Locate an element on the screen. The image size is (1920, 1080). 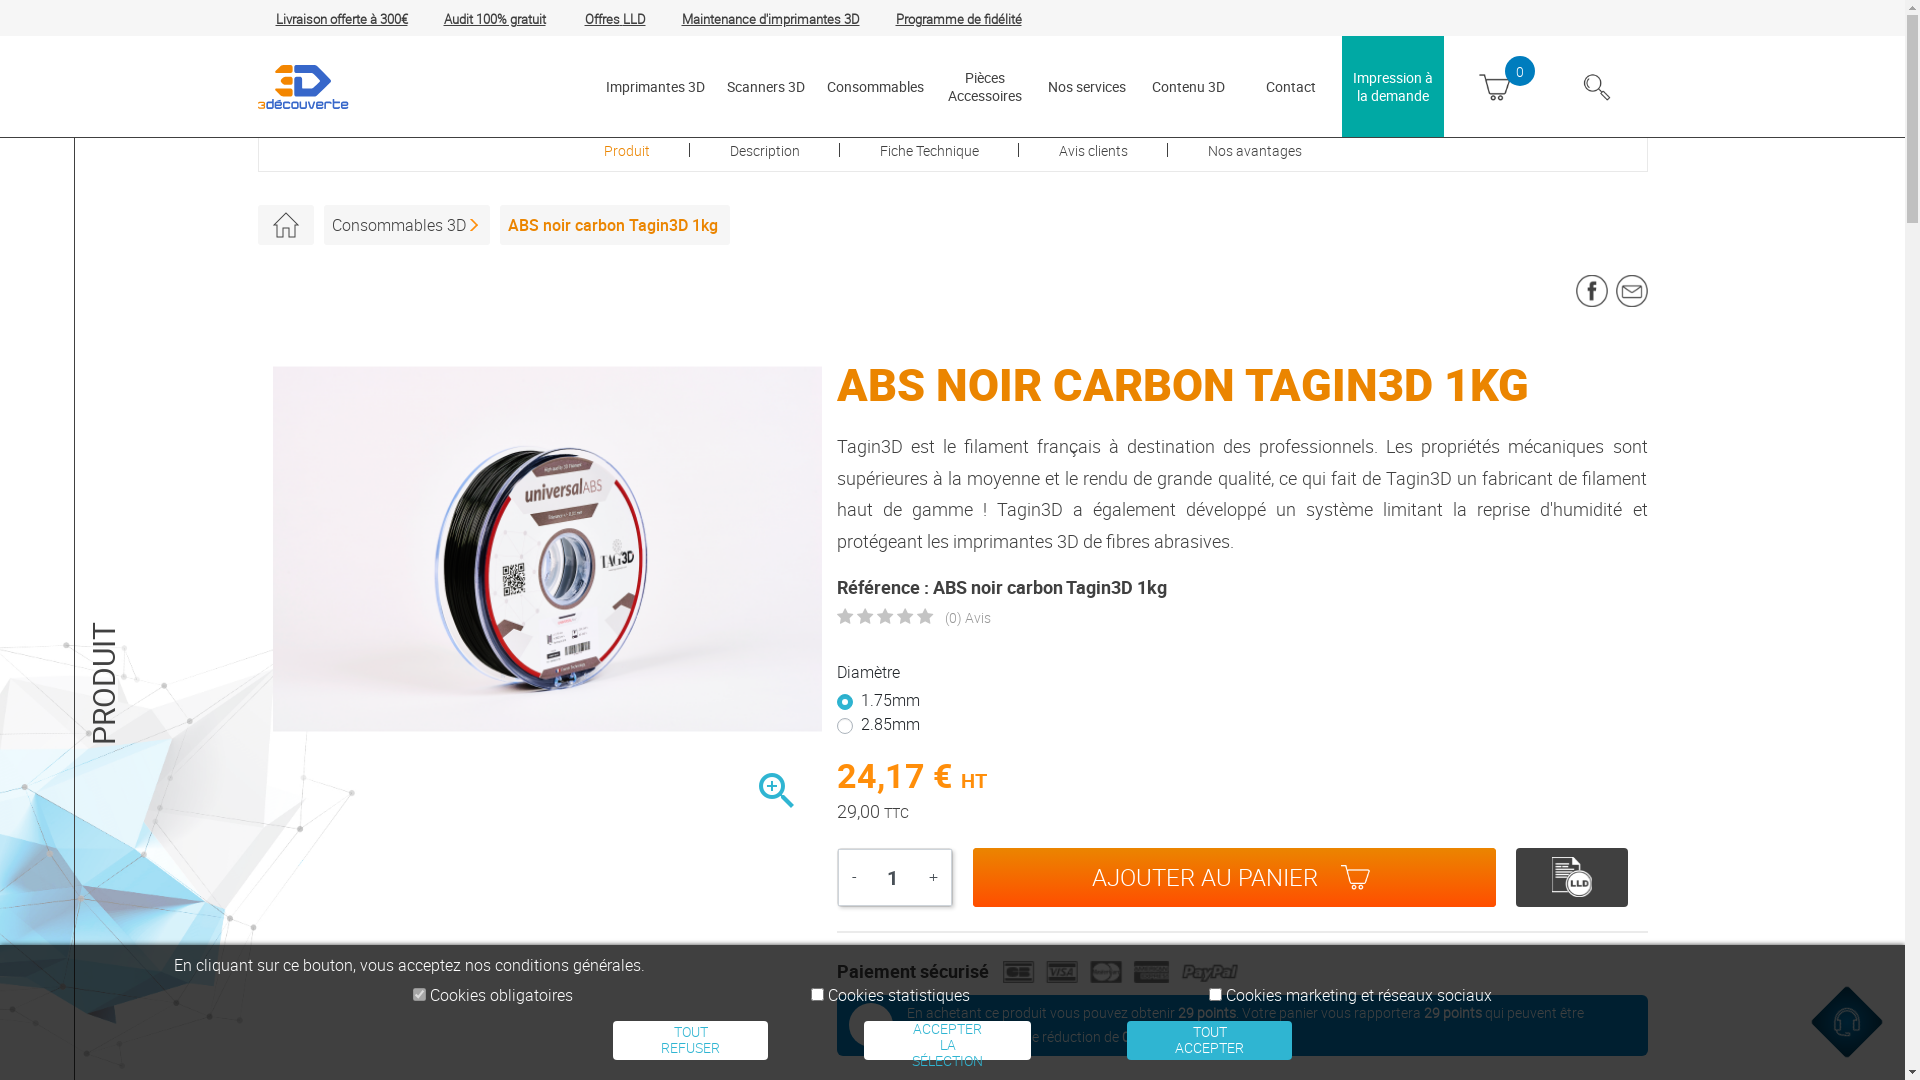
AJOUTER AU PANIER is located at coordinates (1234, 878).